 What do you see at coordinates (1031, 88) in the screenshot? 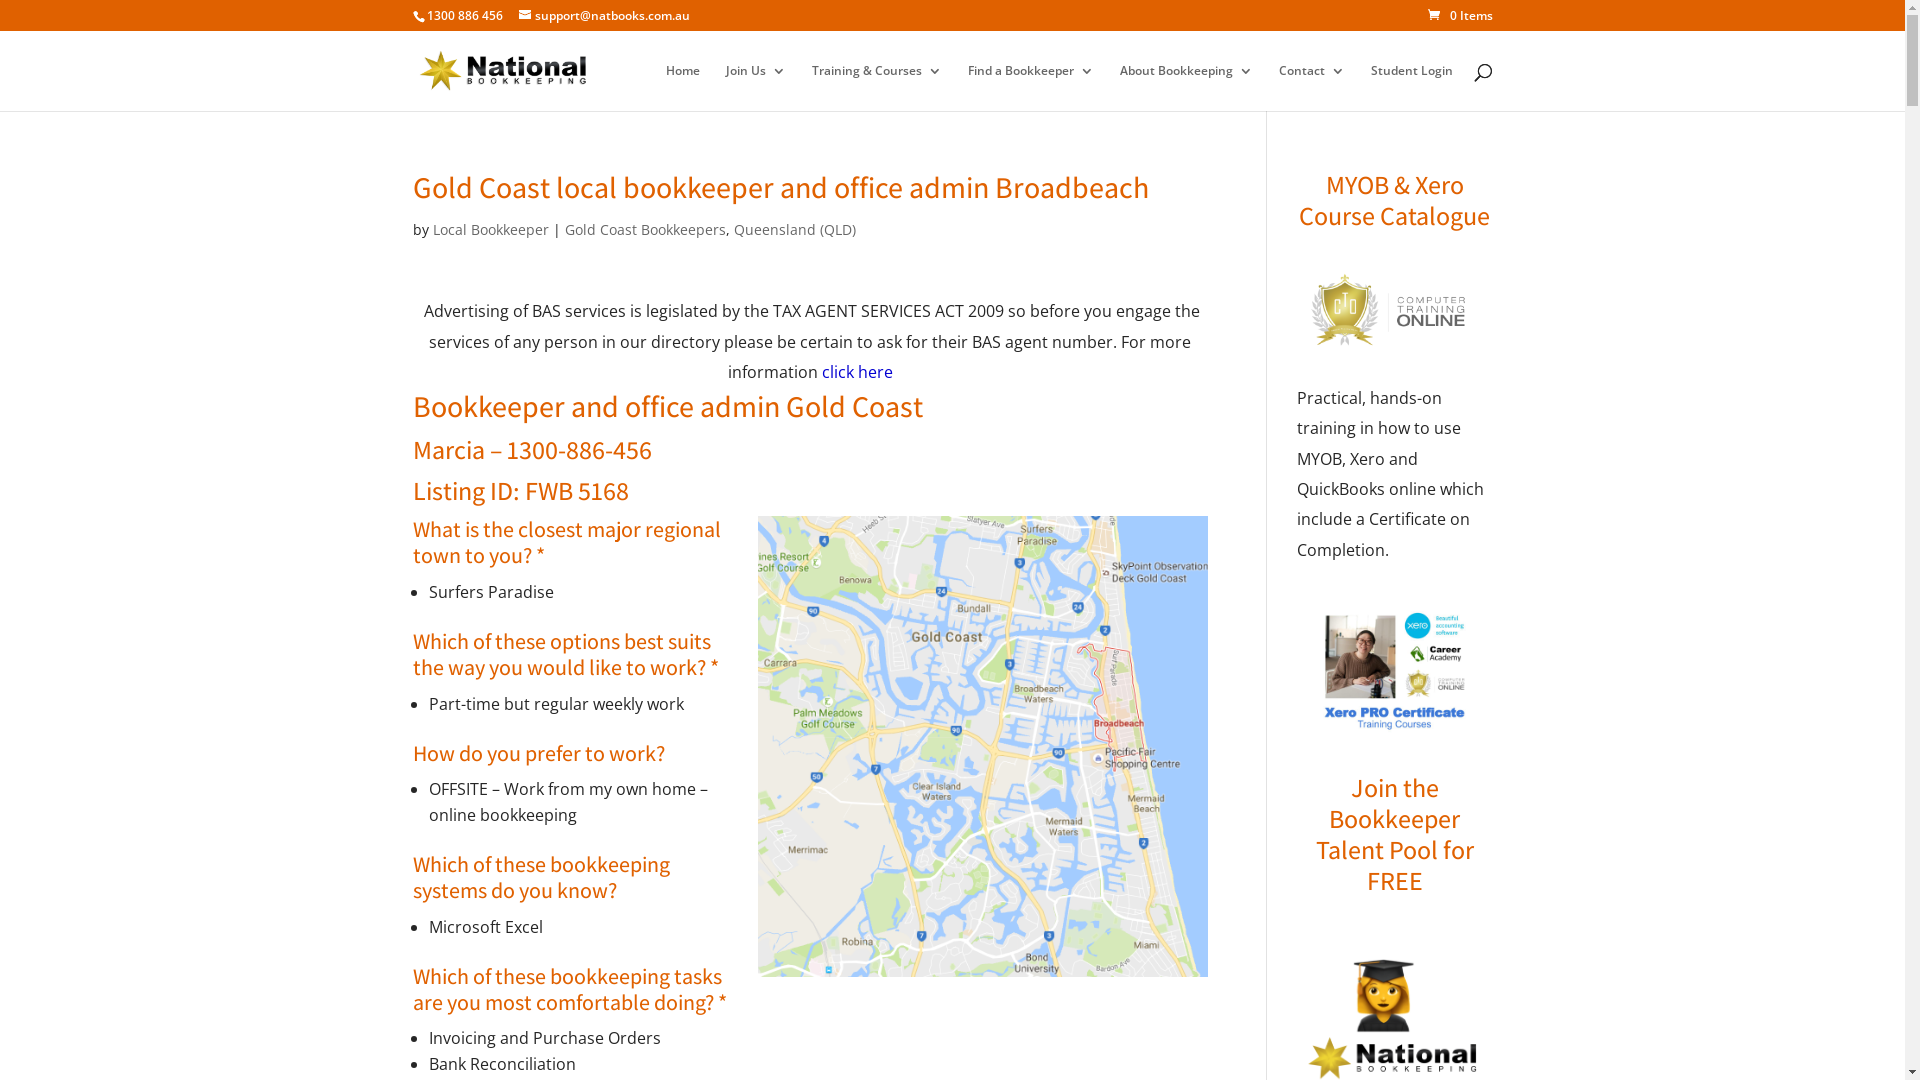
I see `Find a Bookkeeper` at bounding box center [1031, 88].